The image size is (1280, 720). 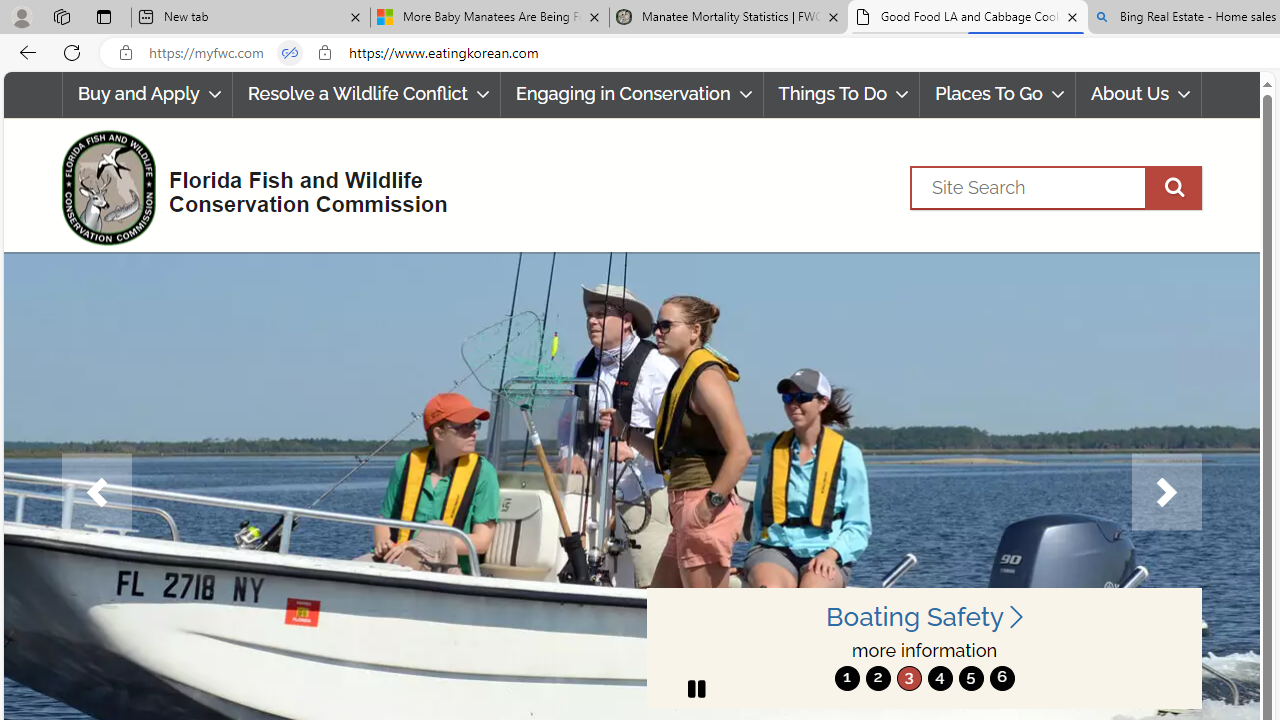 What do you see at coordinates (729, 18) in the screenshot?
I see `Manatee Mortality Statistics | FWC` at bounding box center [729, 18].